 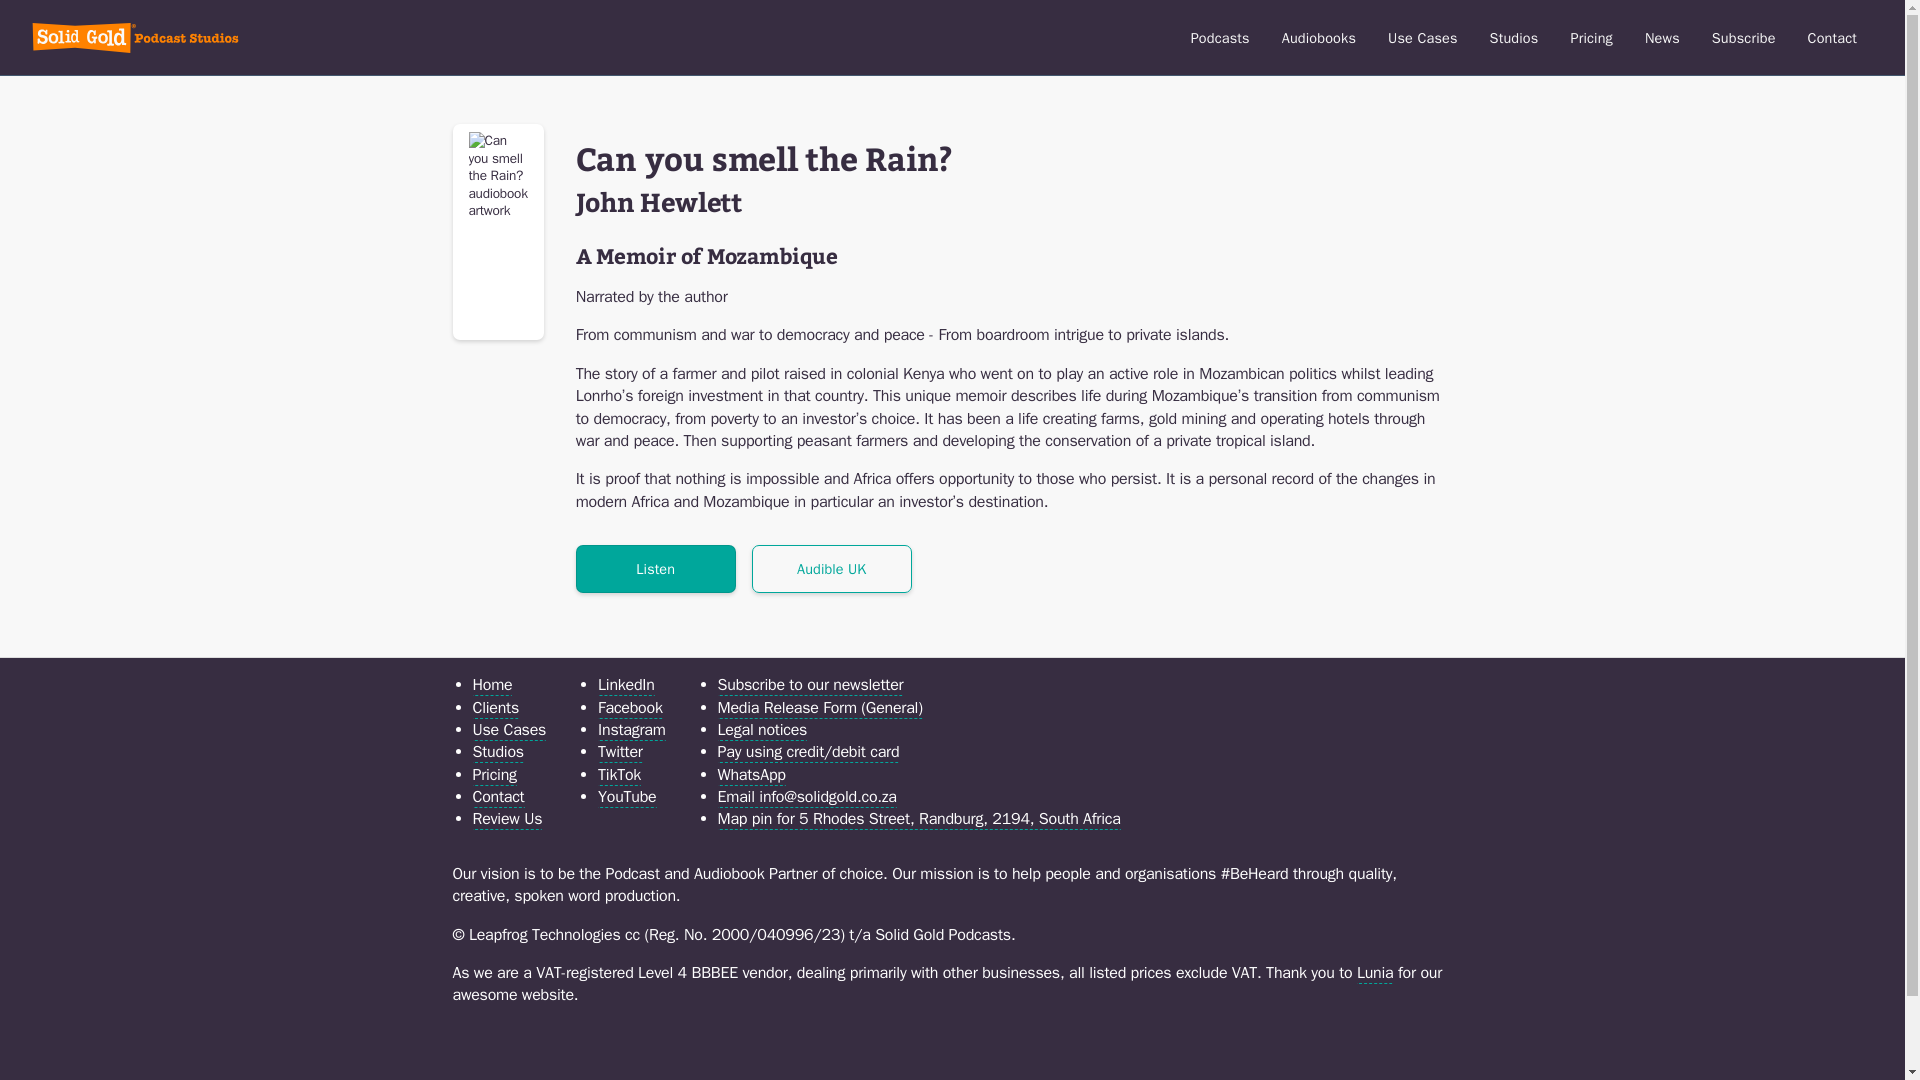 I want to click on Home, so click(x=135, y=36).